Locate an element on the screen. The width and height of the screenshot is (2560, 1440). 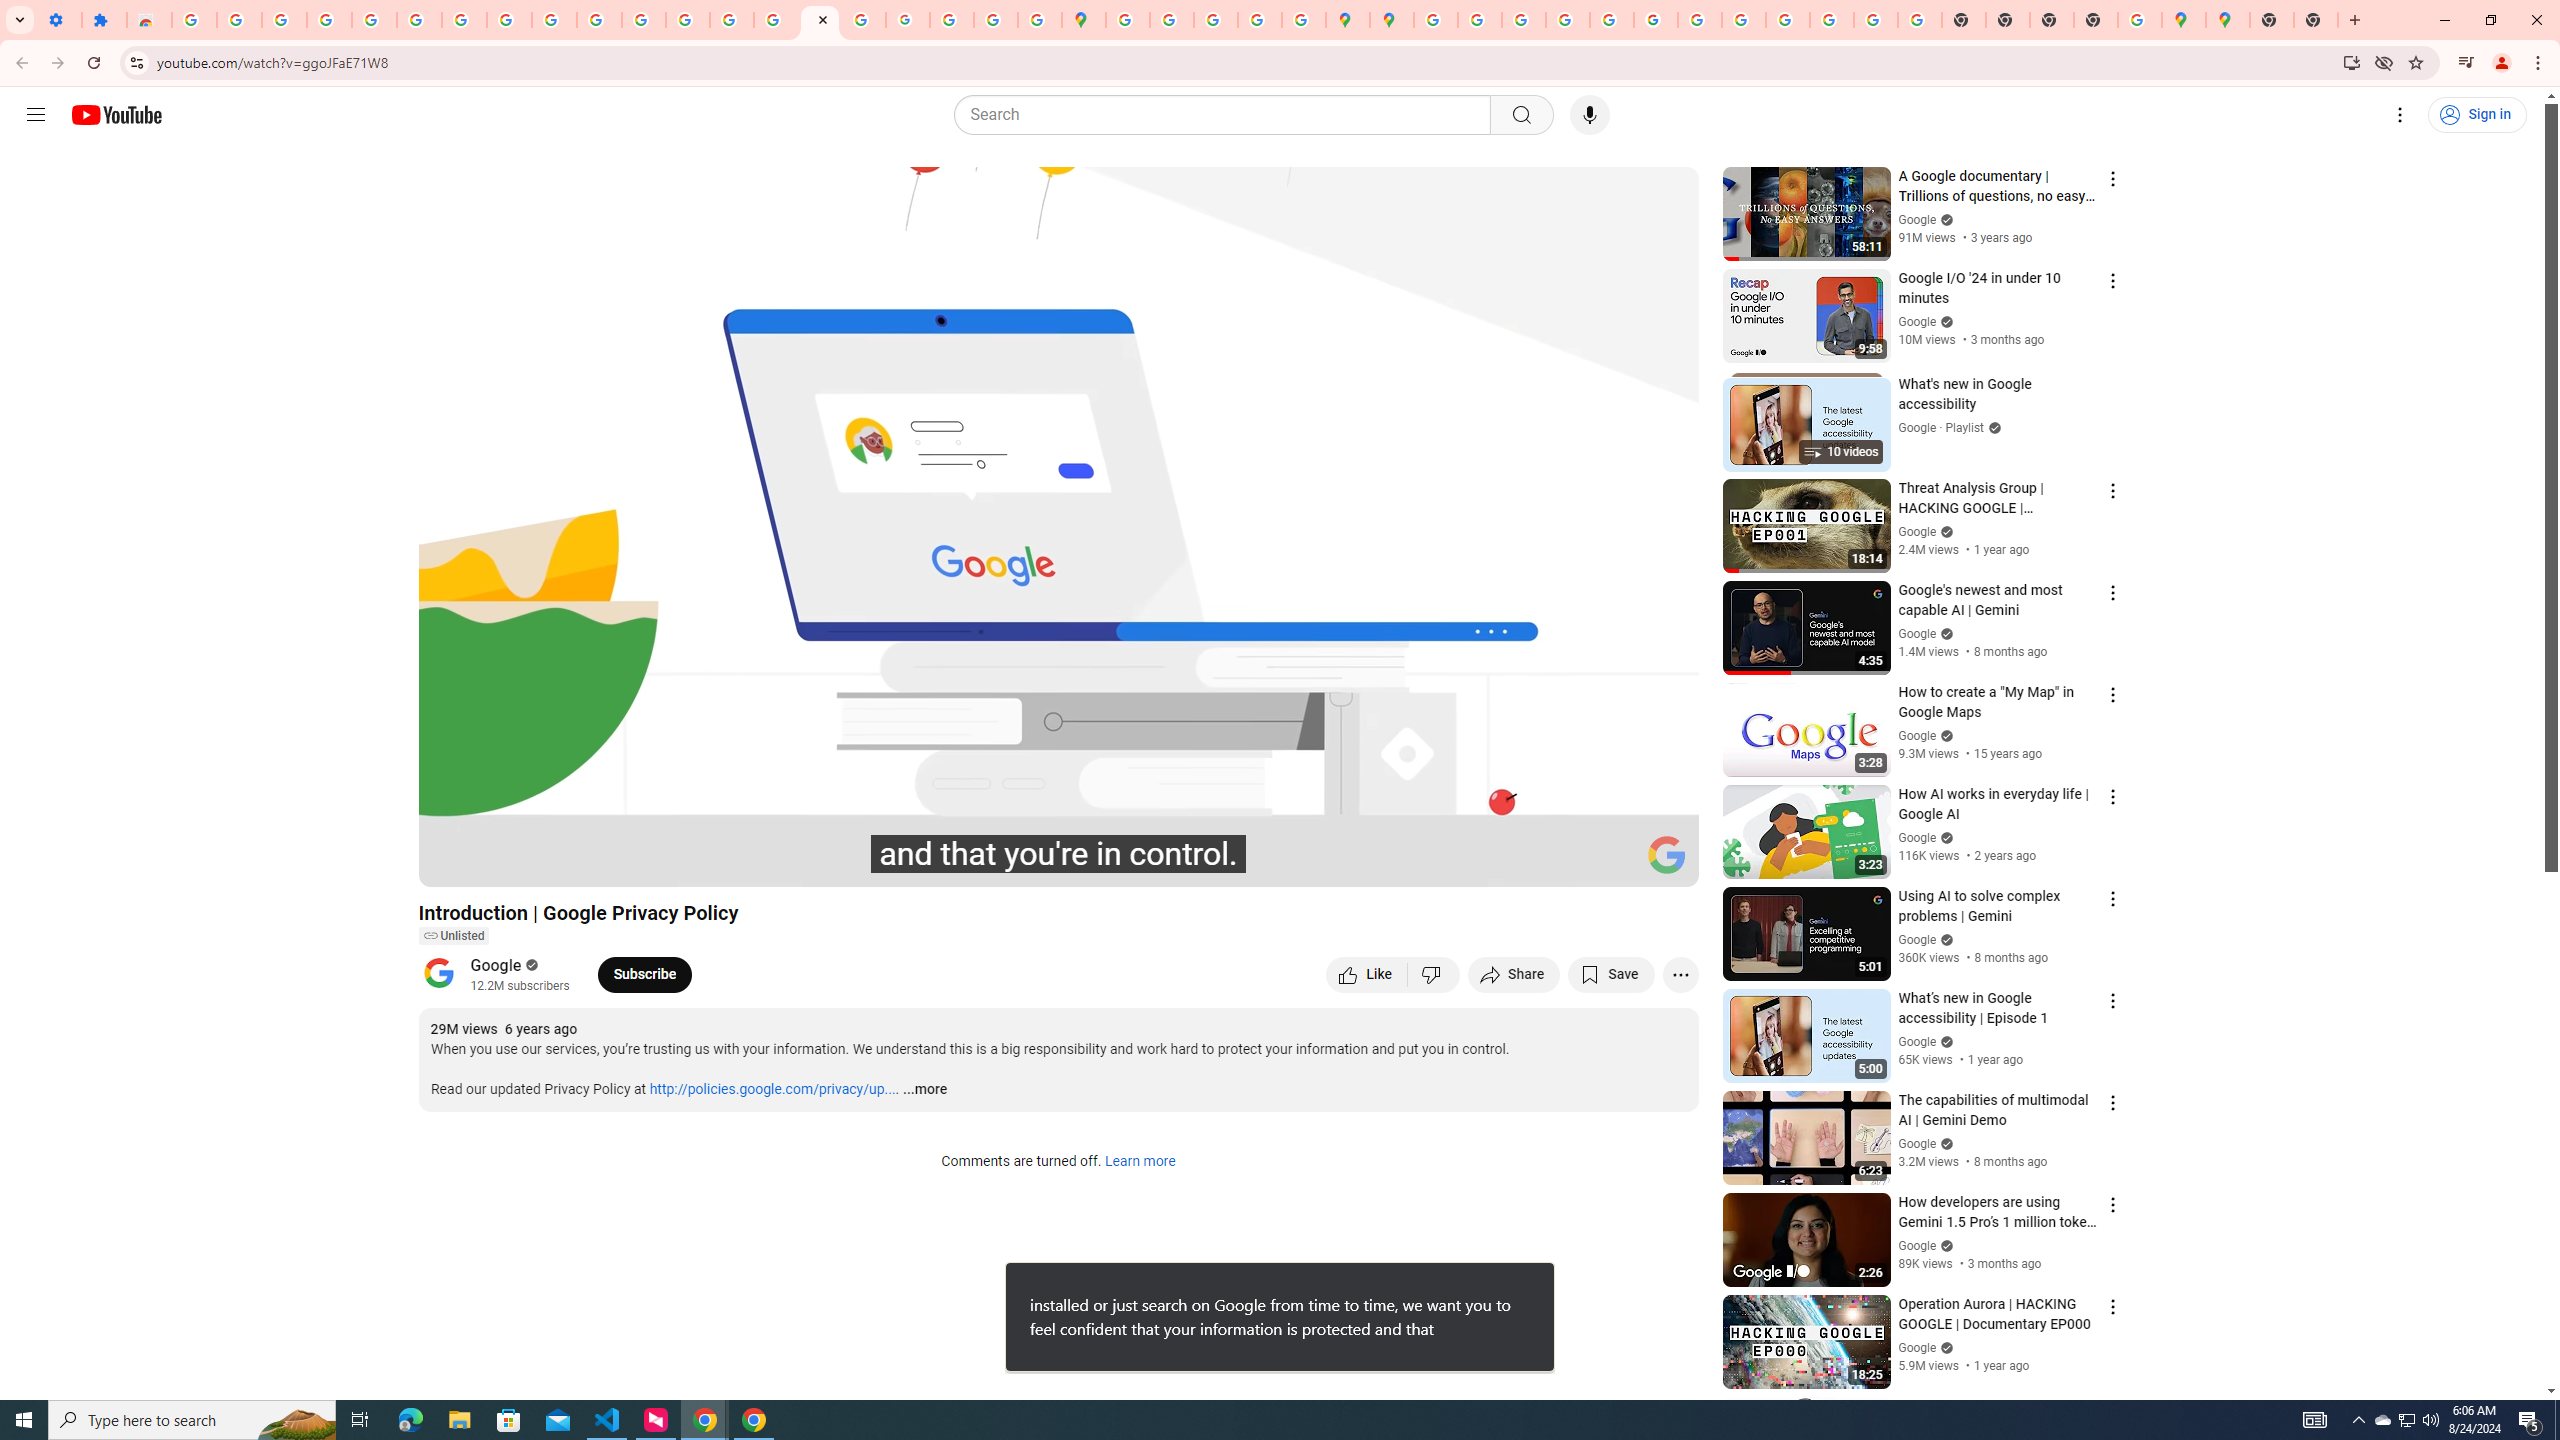
Save to playlist is located at coordinates (1610, 974).